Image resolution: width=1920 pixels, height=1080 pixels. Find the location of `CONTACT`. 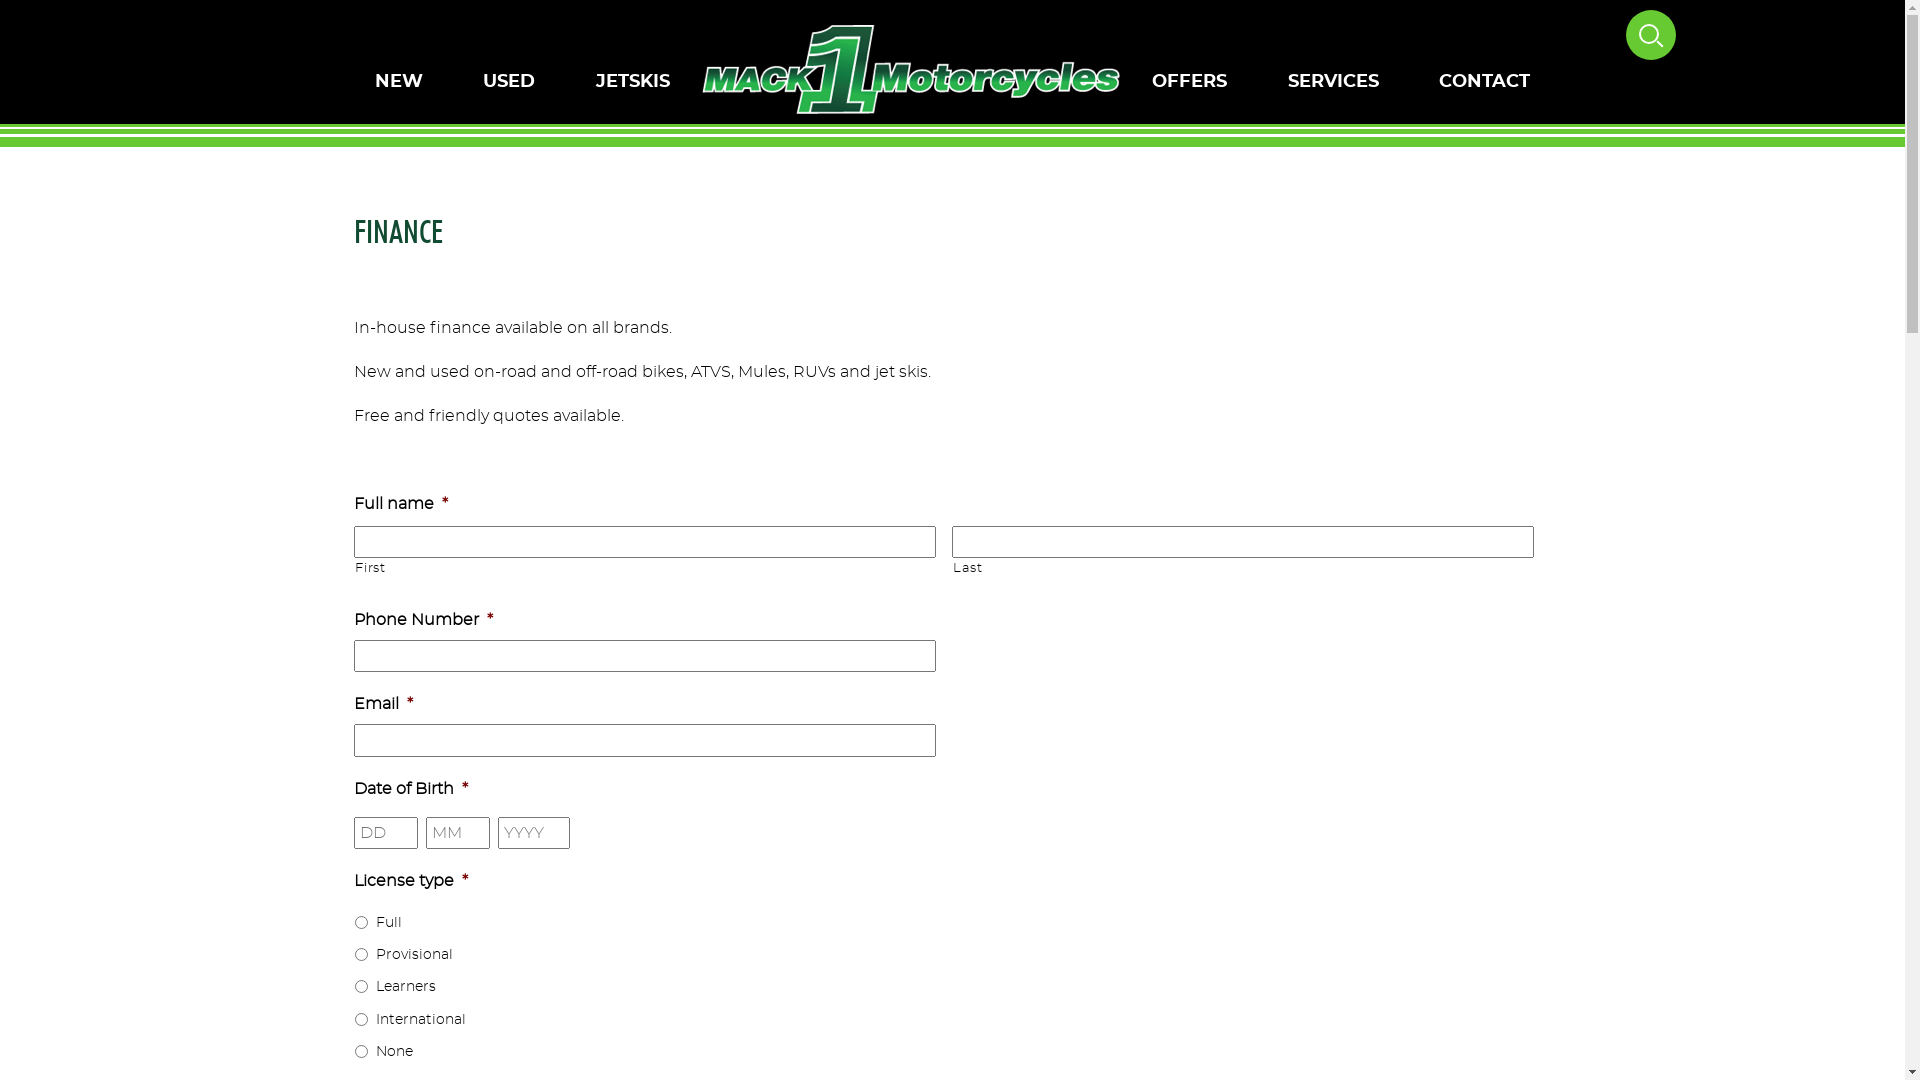

CONTACT is located at coordinates (1484, 82).